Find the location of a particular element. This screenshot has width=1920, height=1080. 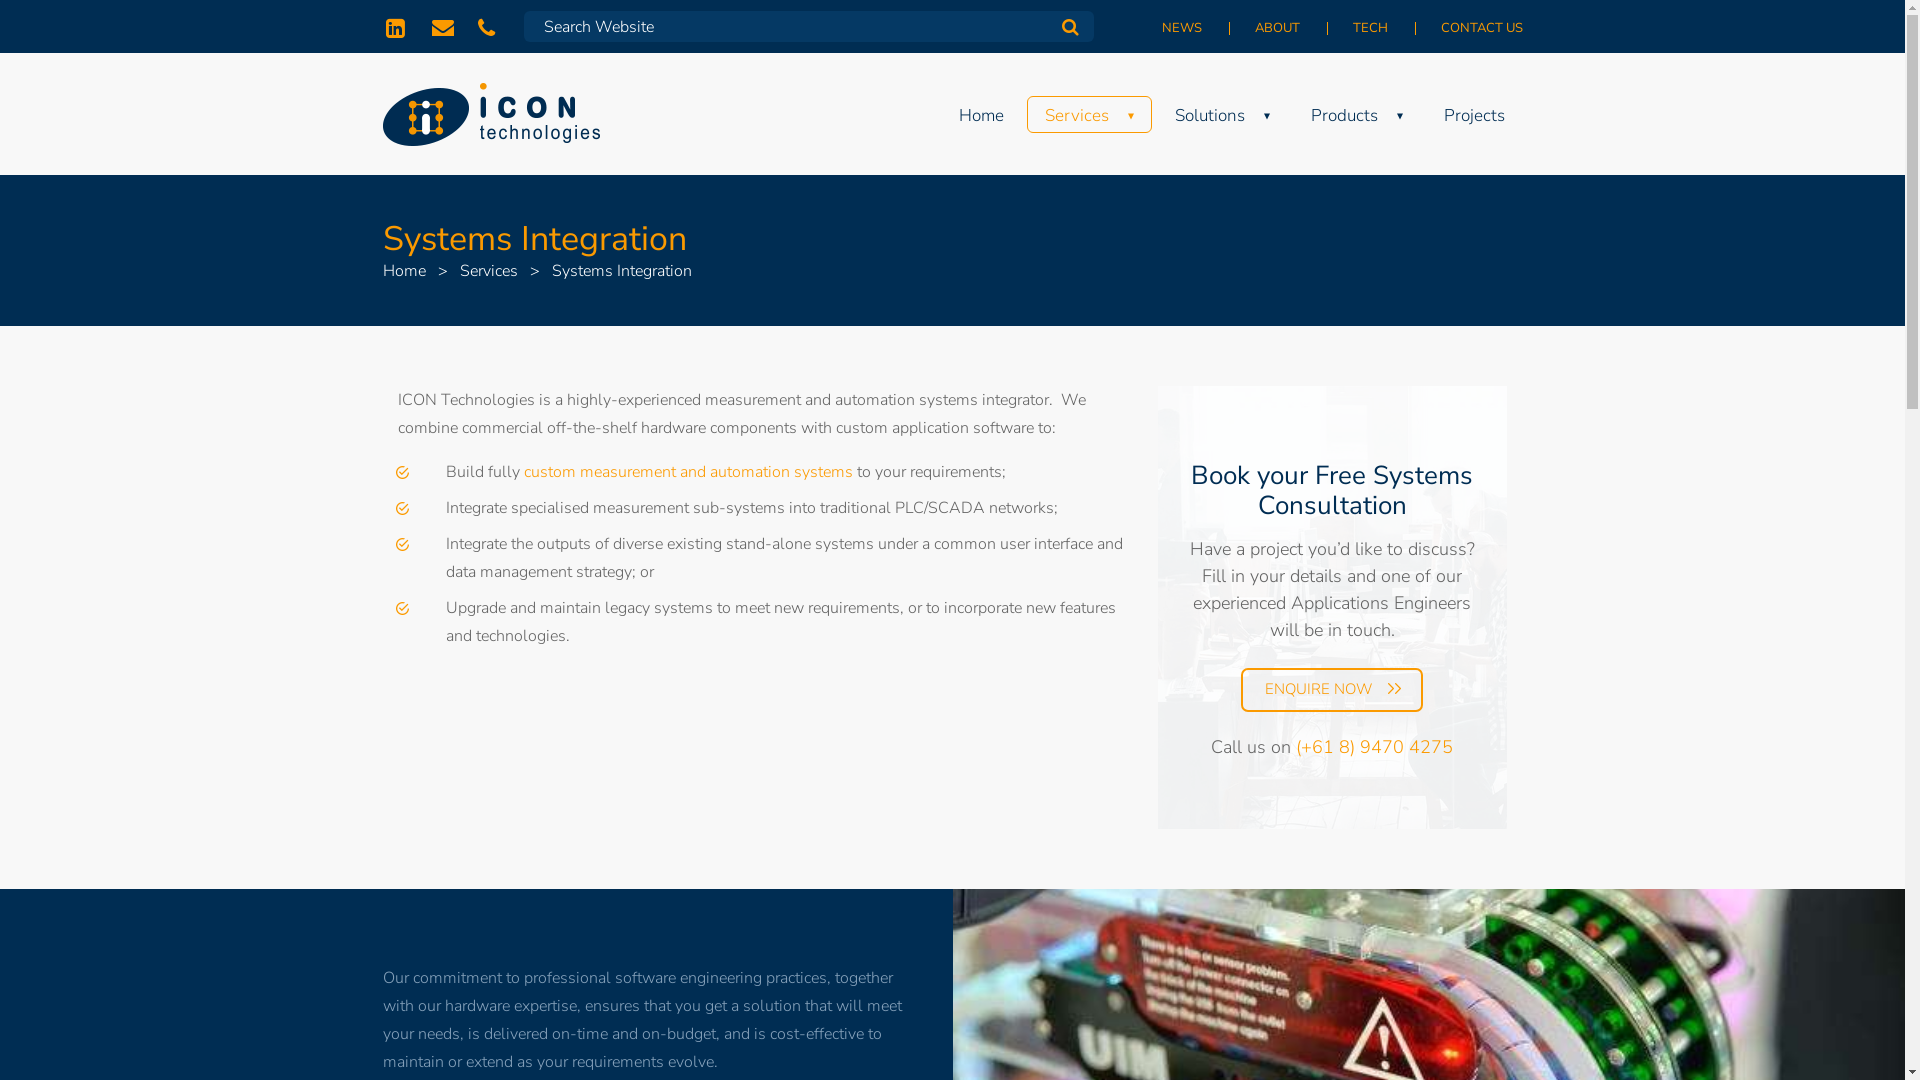

Services is located at coordinates (1088, 114).